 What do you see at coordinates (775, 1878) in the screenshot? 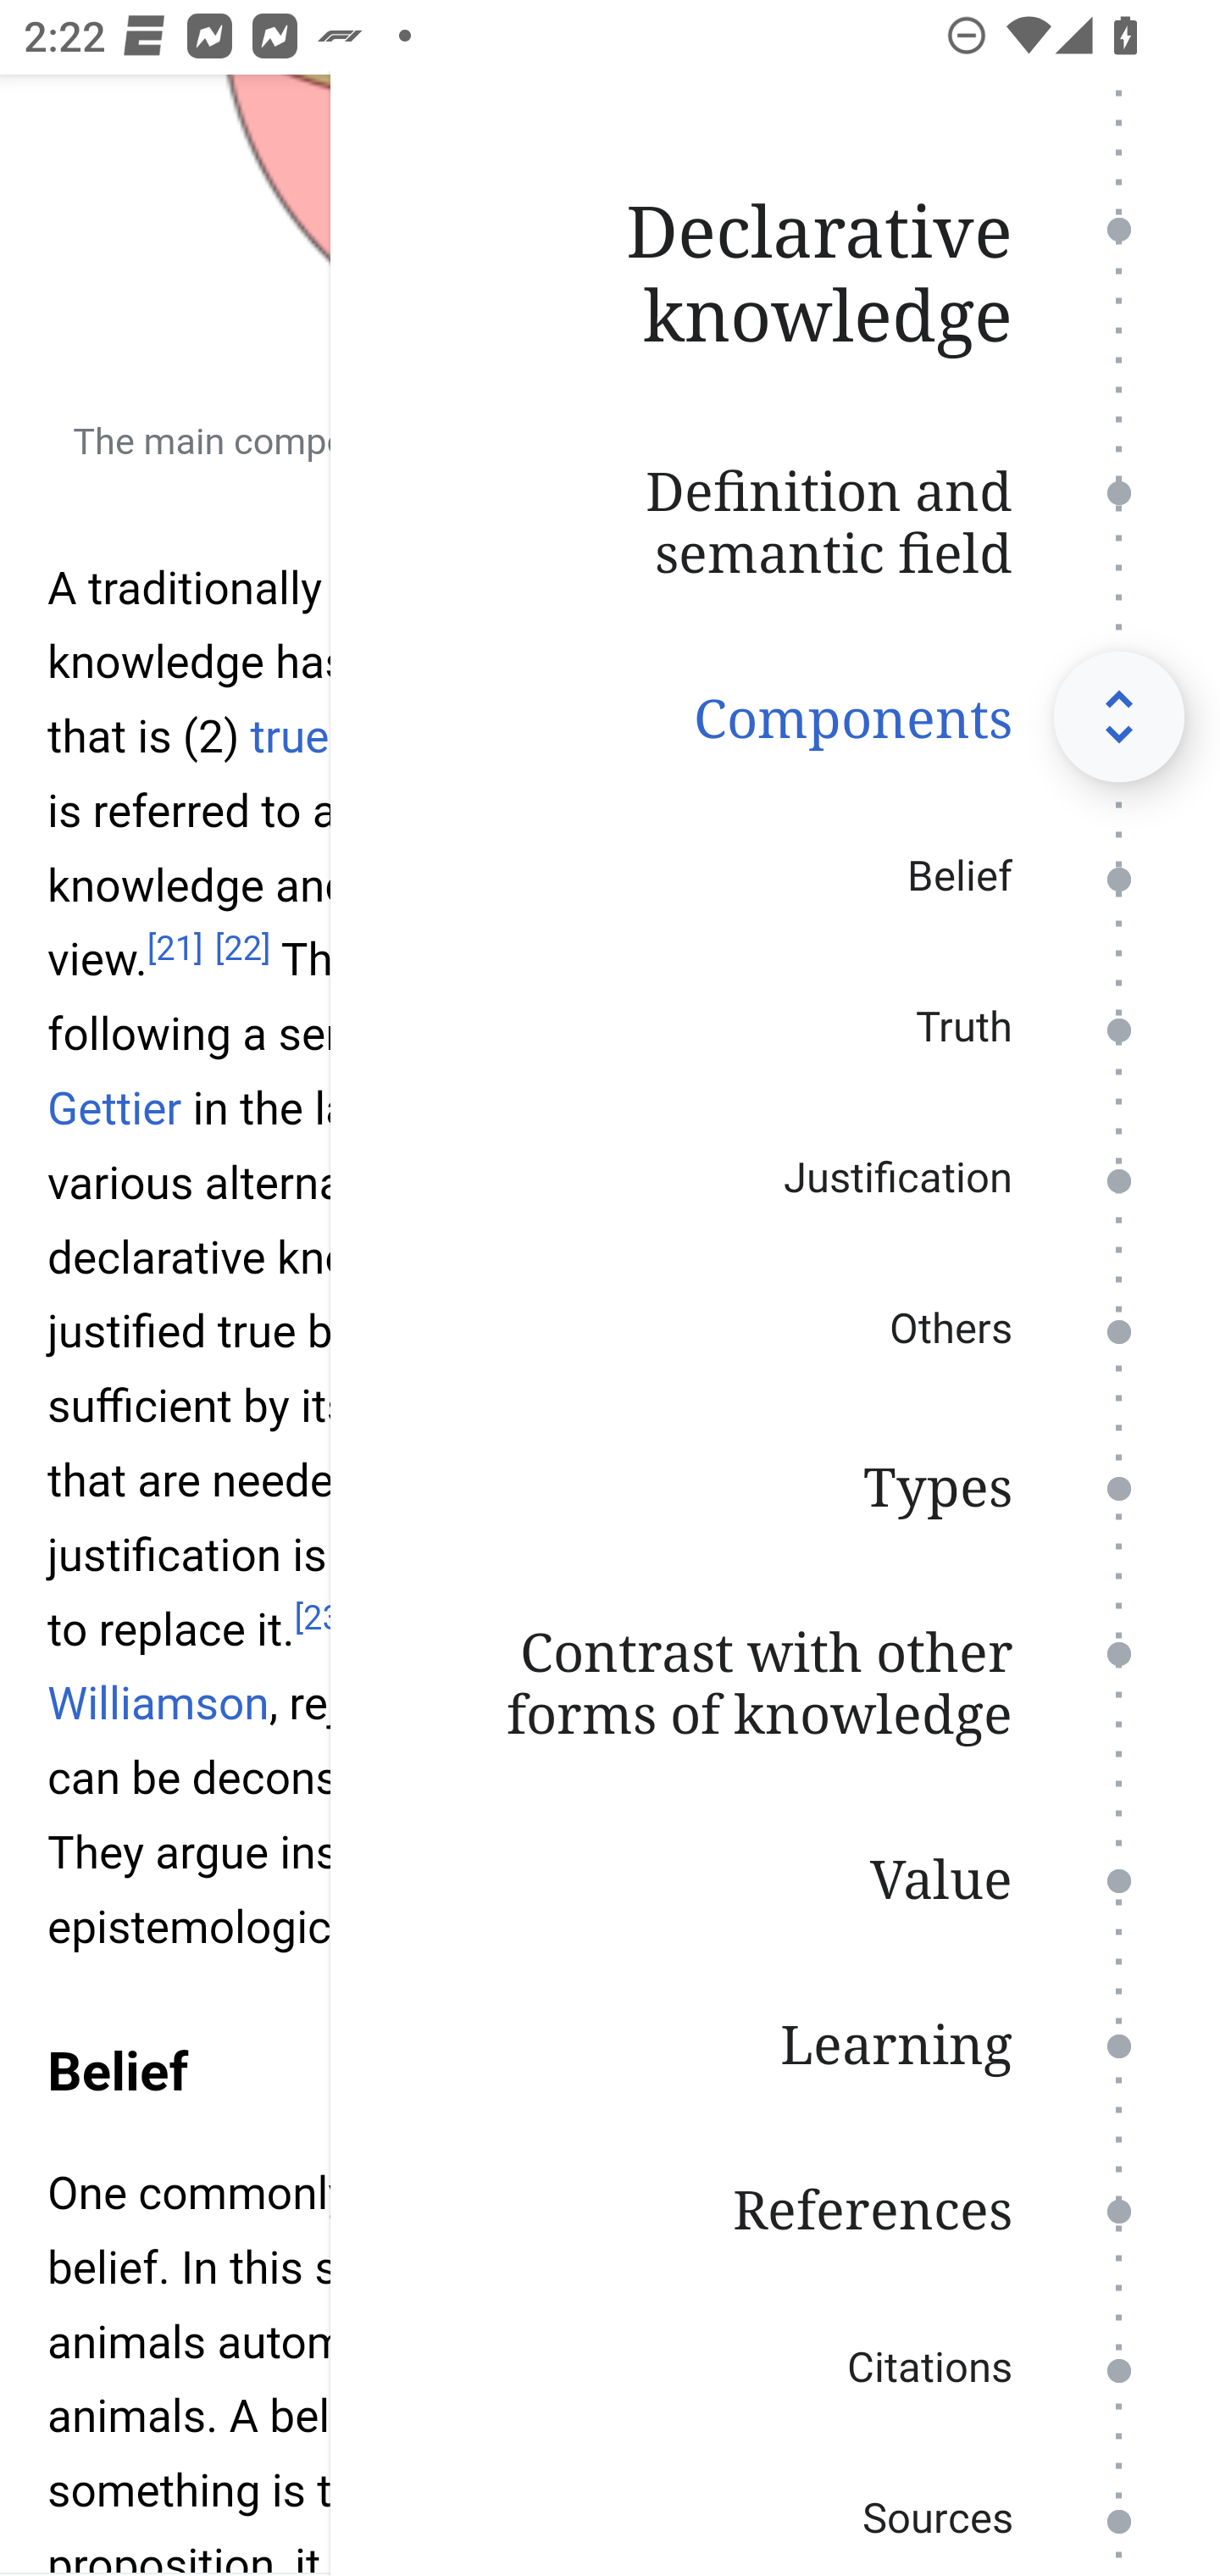
I see `Value` at bounding box center [775, 1878].